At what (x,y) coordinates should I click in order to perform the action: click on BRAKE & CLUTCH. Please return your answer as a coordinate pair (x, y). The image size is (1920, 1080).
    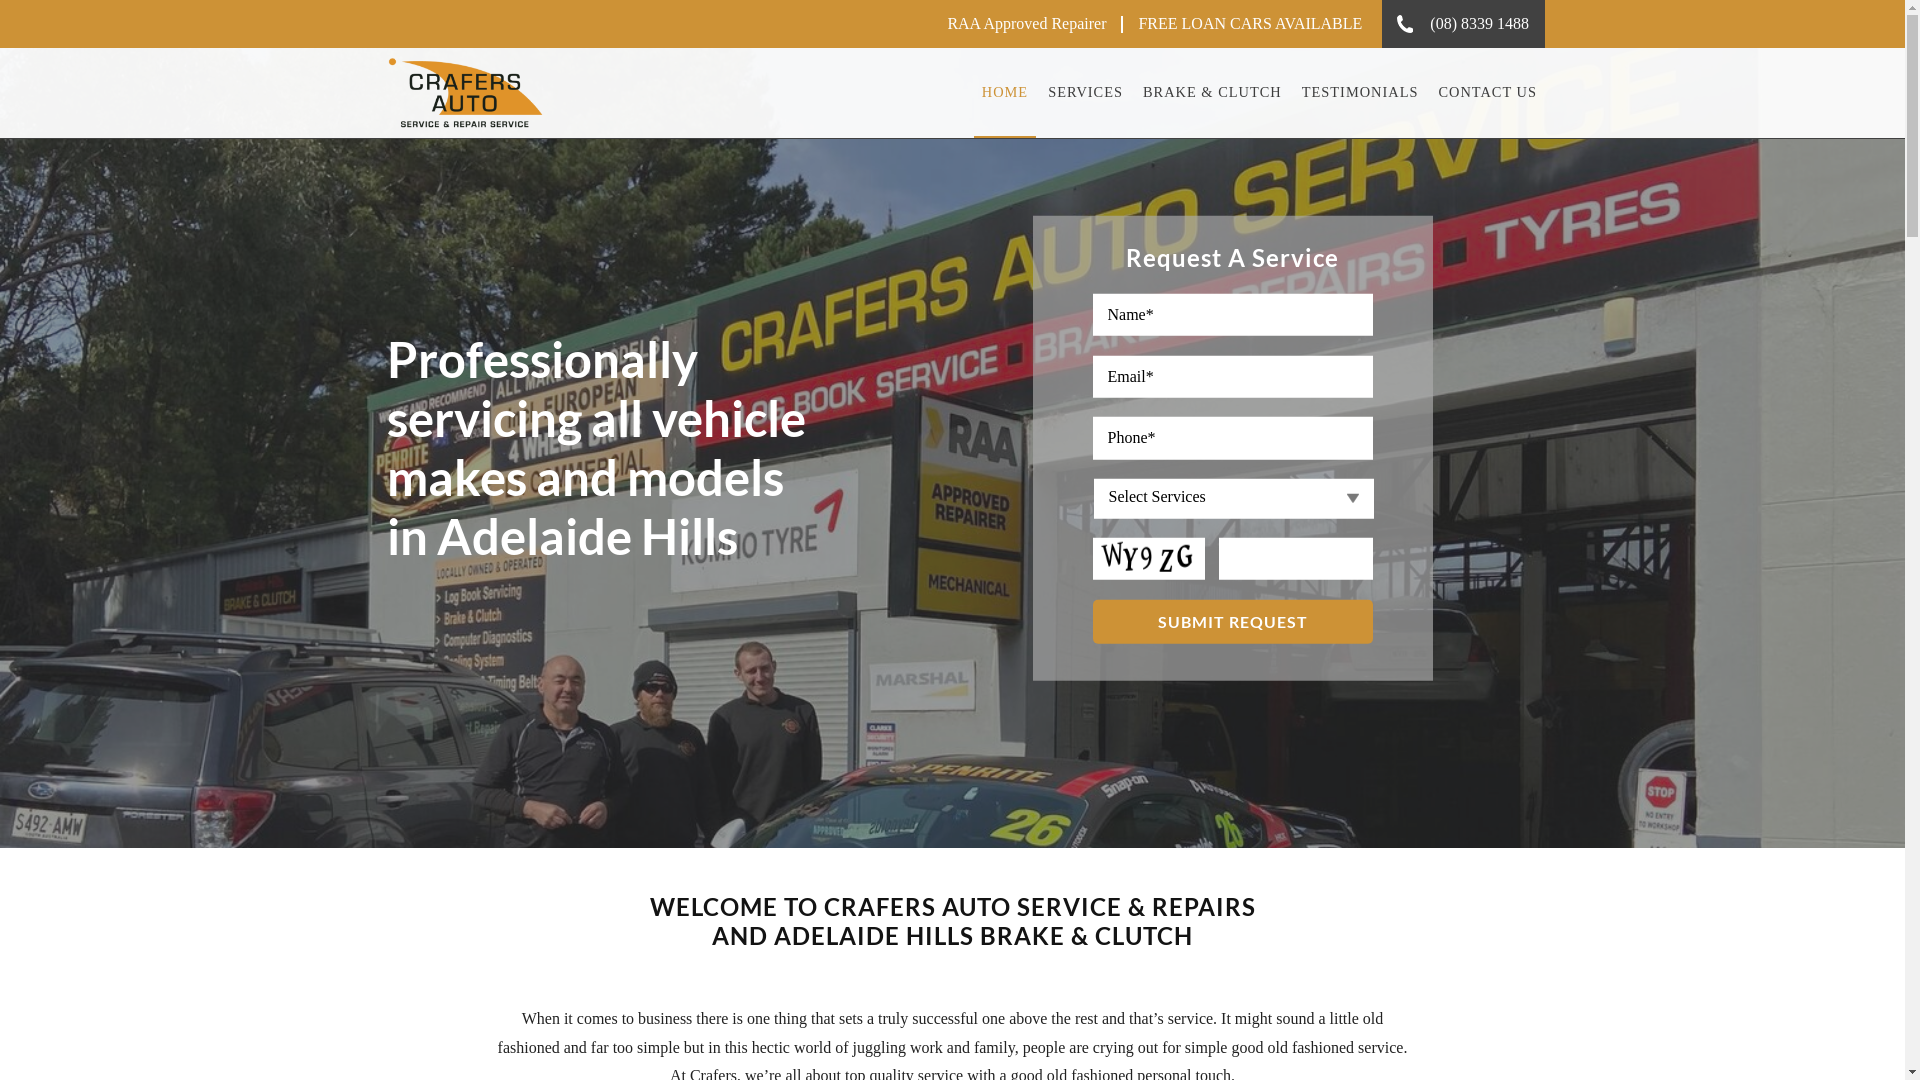
    Looking at the image, I should click on (1212, 93).